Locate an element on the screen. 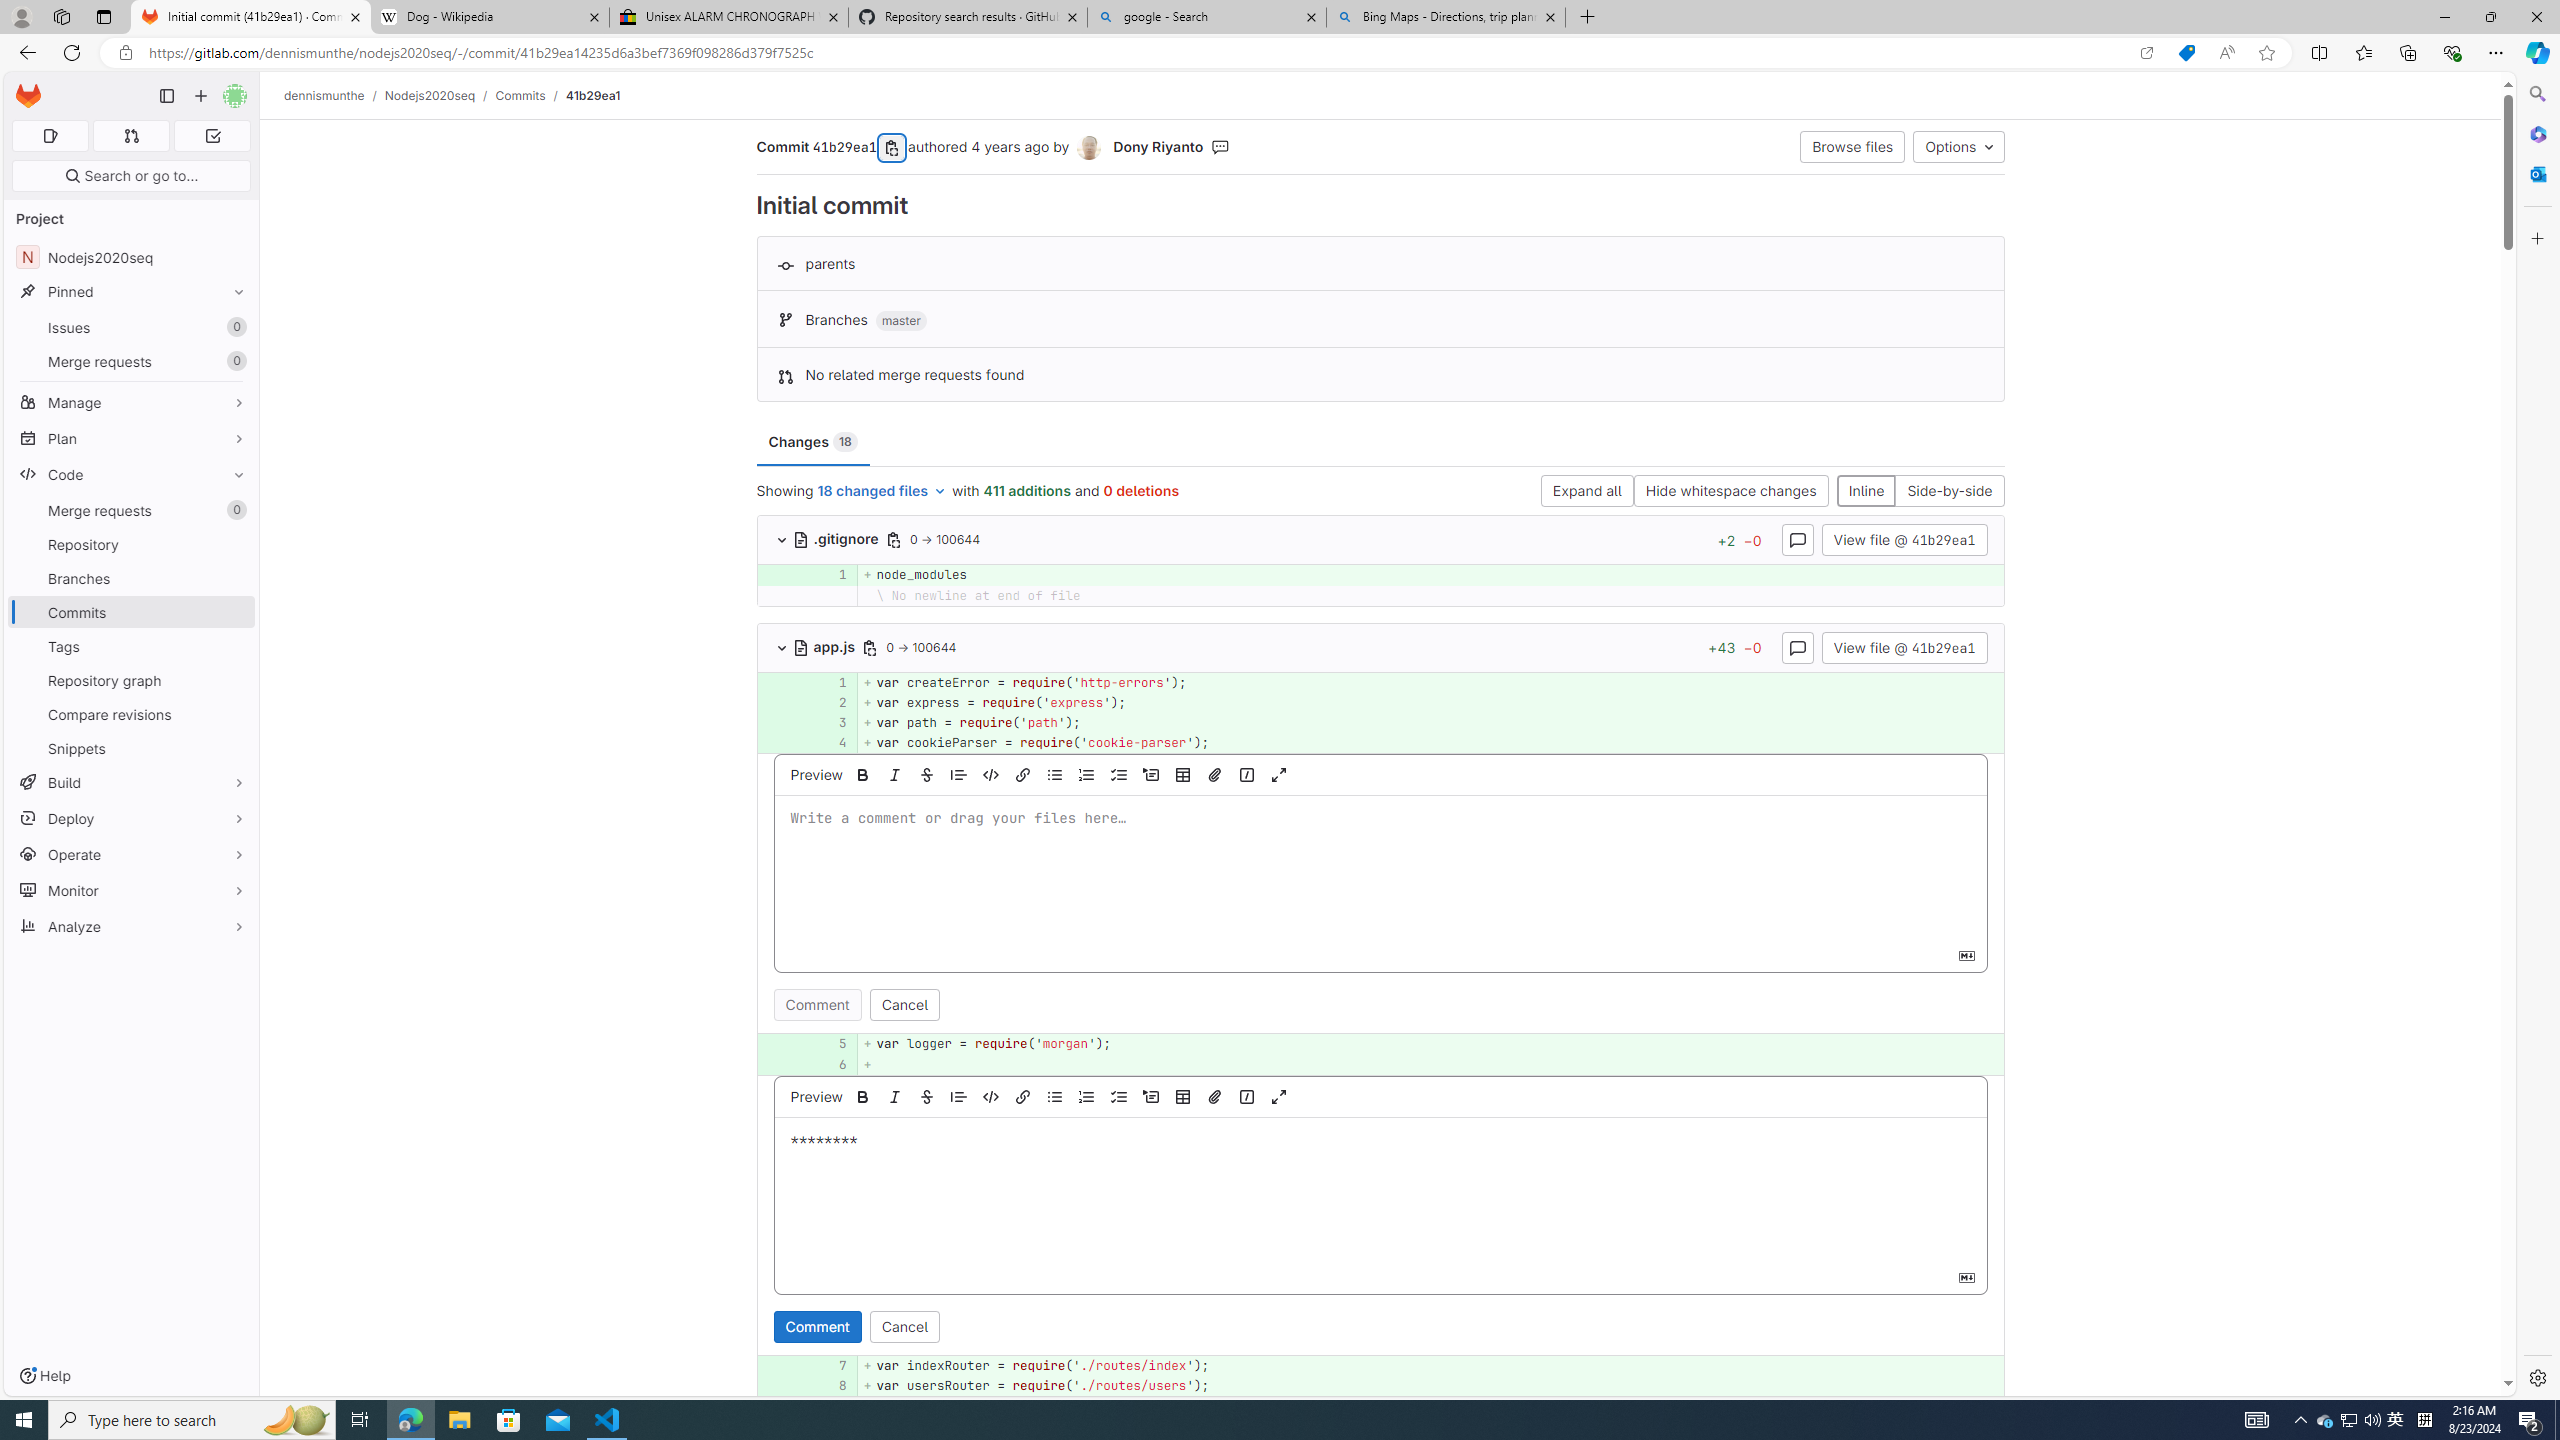 This screenshot has height=1440, width=2560. Add a collapsible section is located at coordinates (1150, 1096).